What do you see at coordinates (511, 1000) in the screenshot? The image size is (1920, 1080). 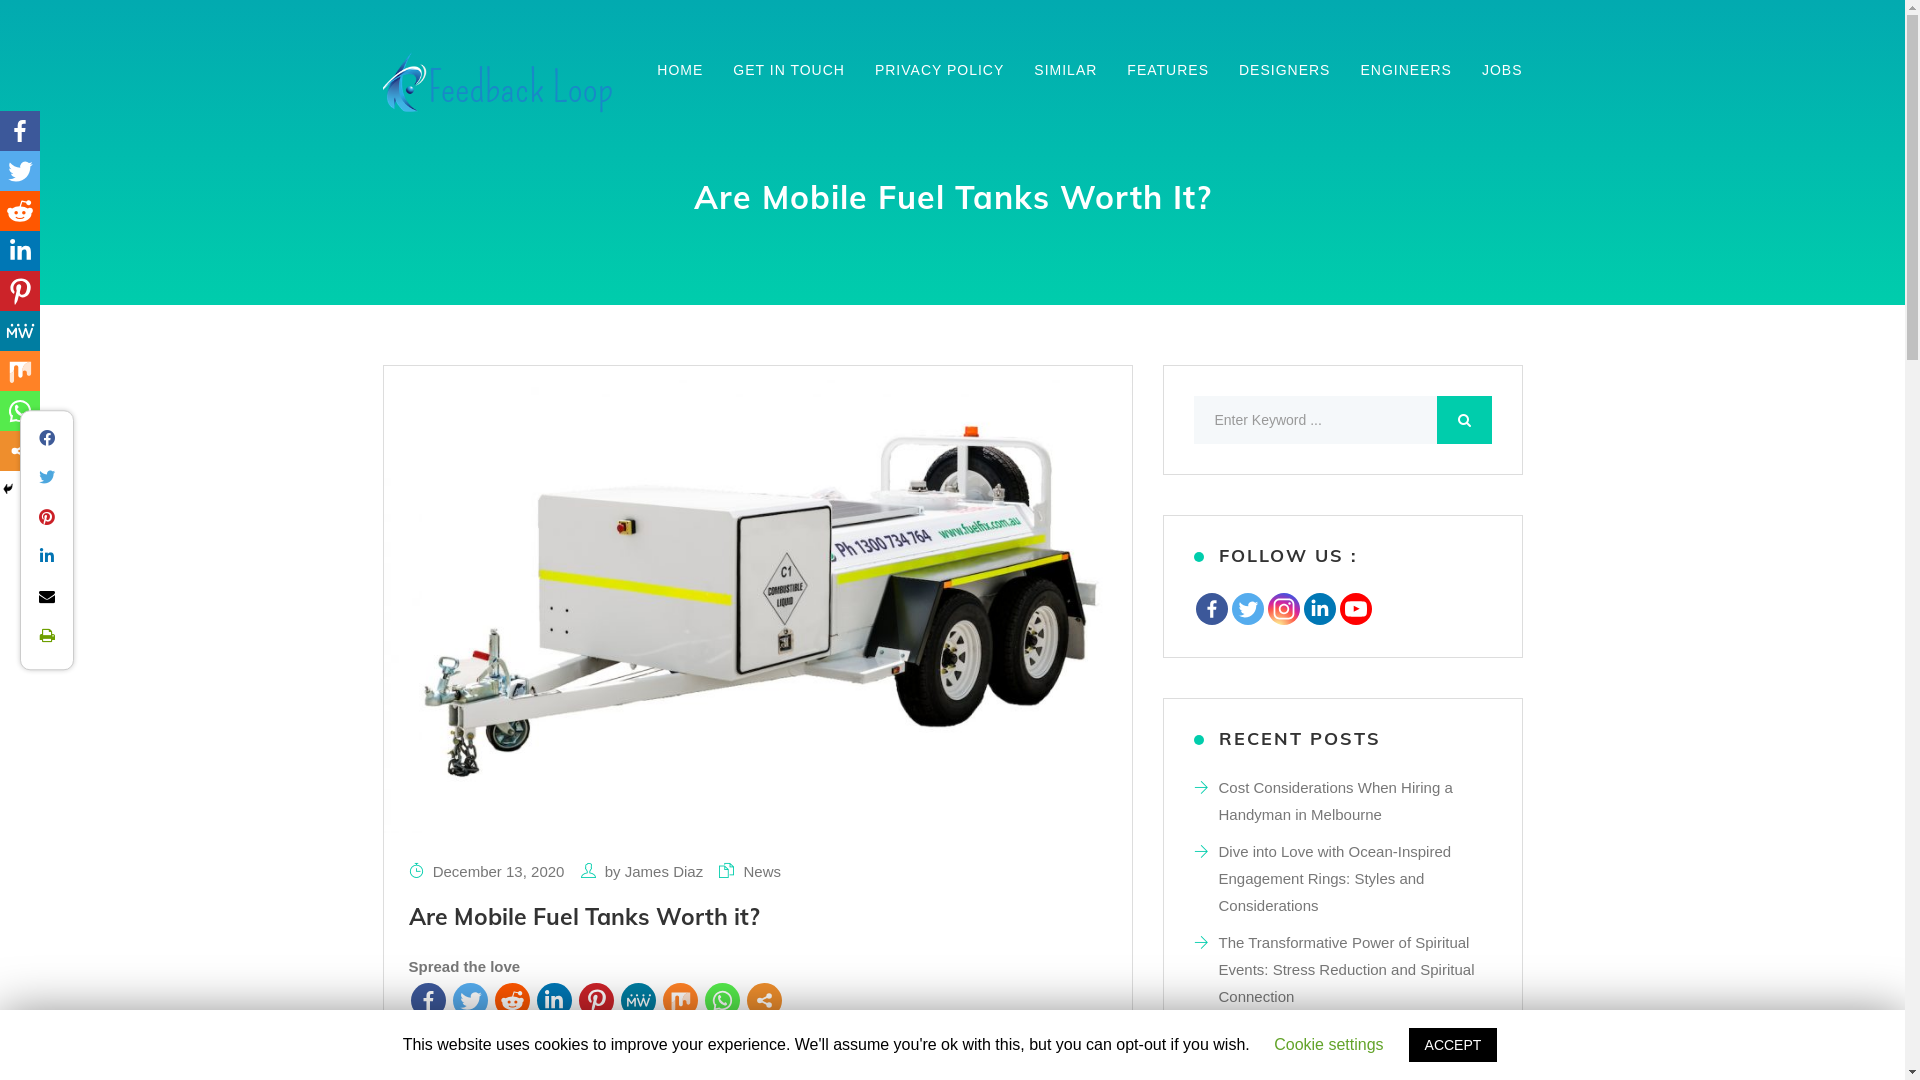 I see `Reddit` at bounding box center [511, 1000].